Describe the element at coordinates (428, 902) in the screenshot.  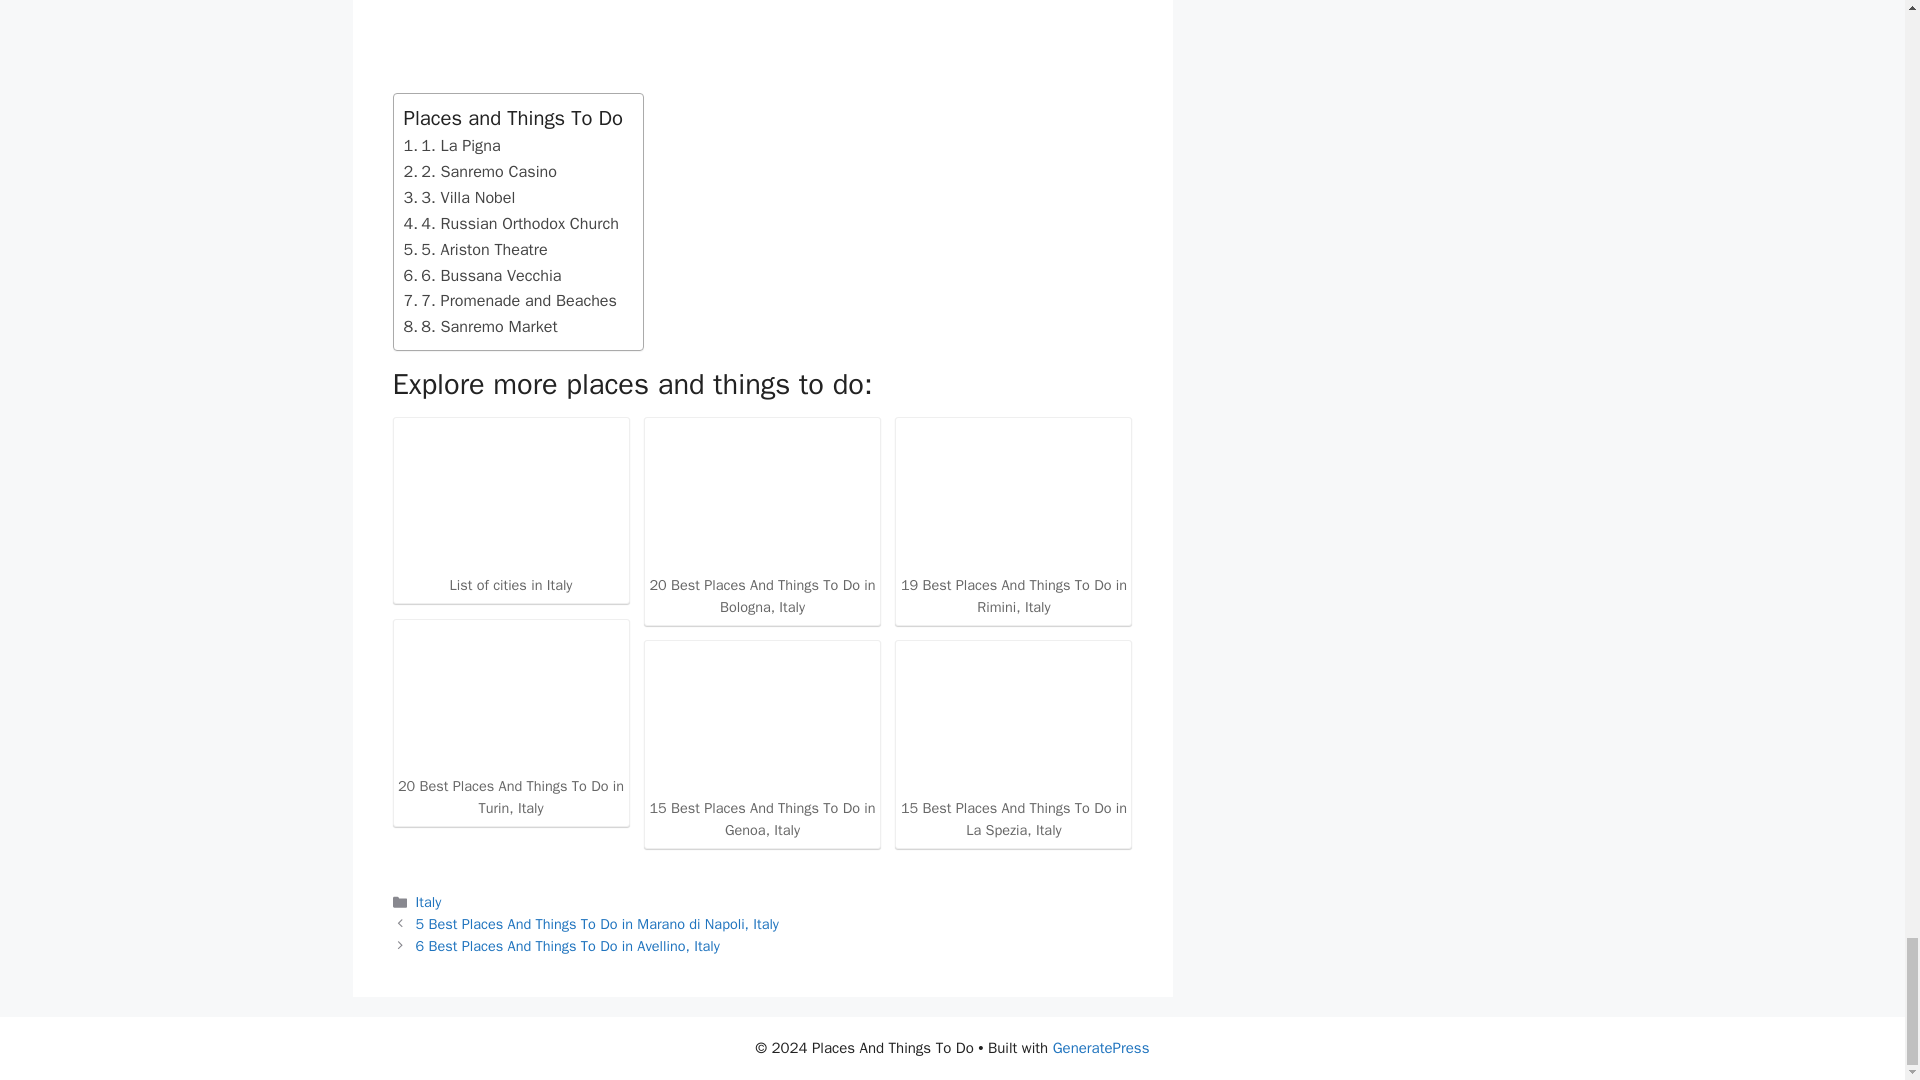
I see `Italy` at that location.